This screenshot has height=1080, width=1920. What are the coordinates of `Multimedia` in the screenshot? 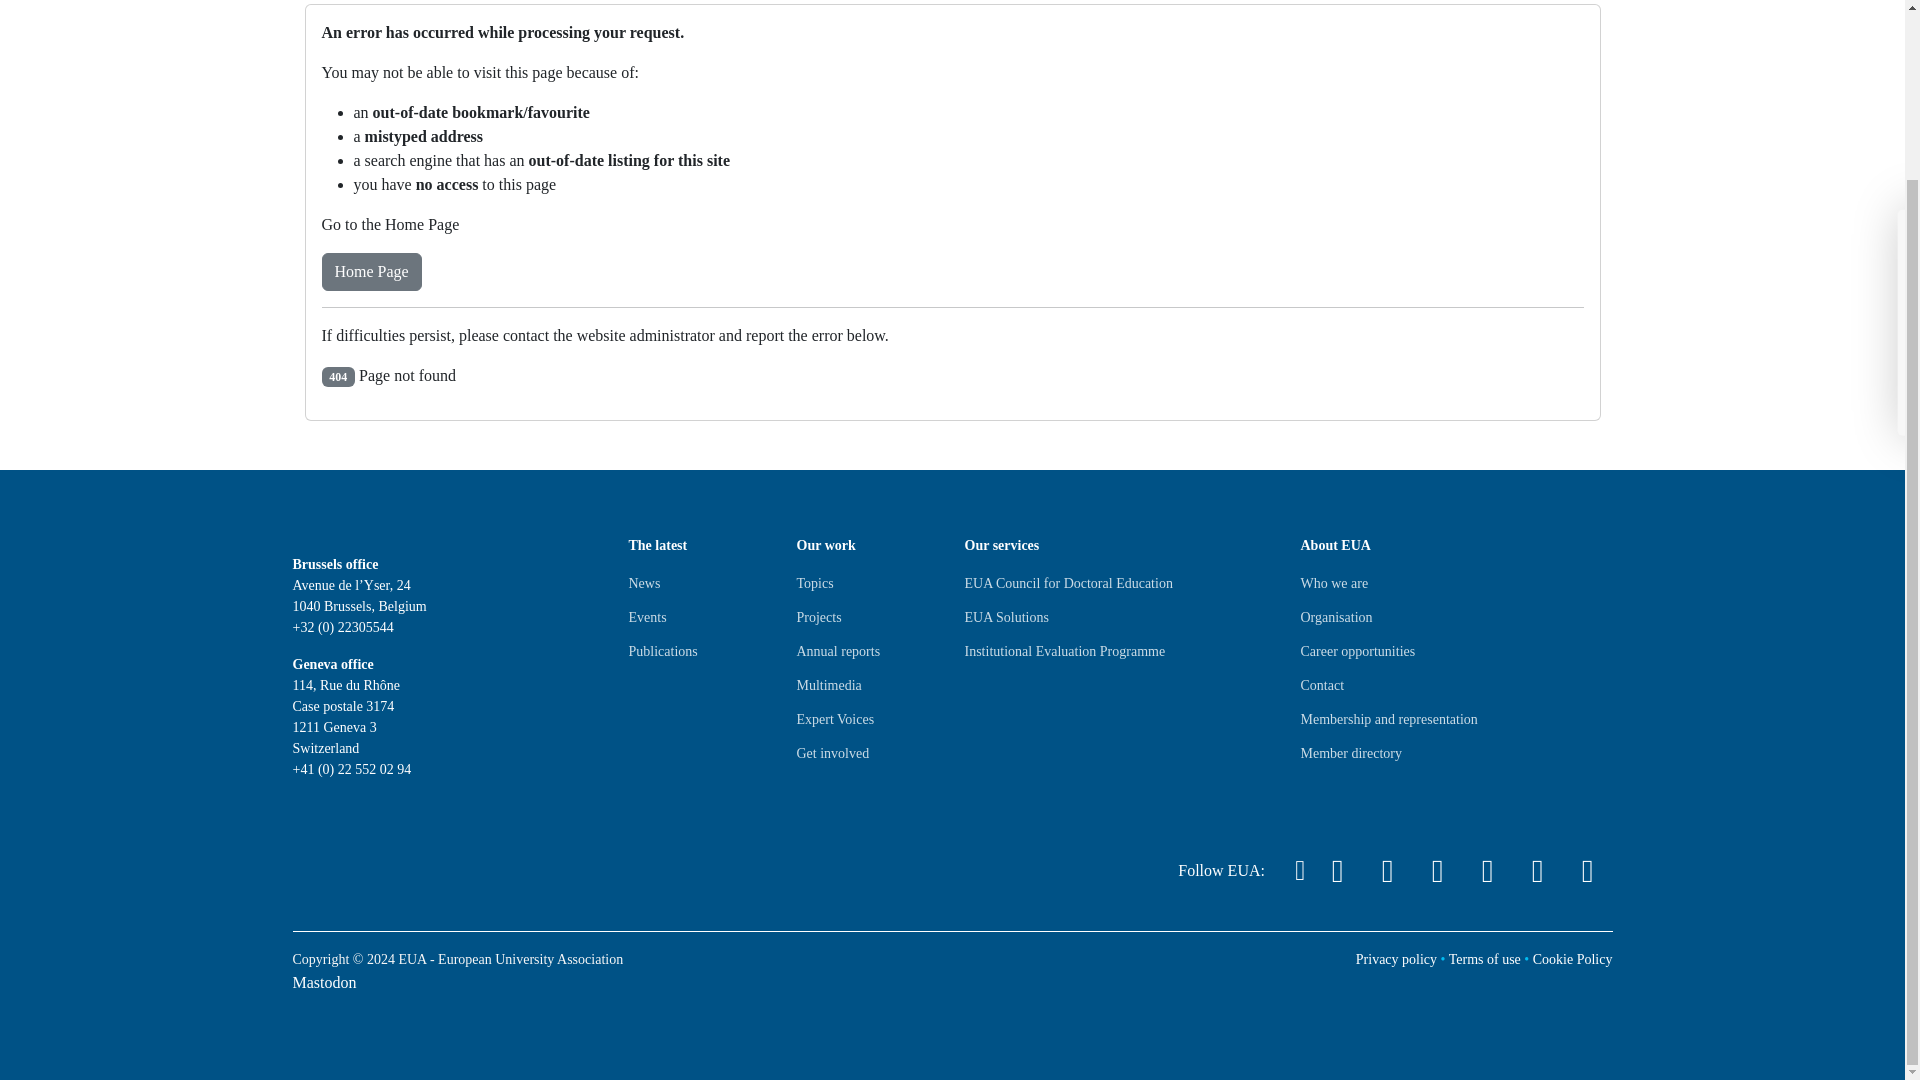 It's located at (828, 686).